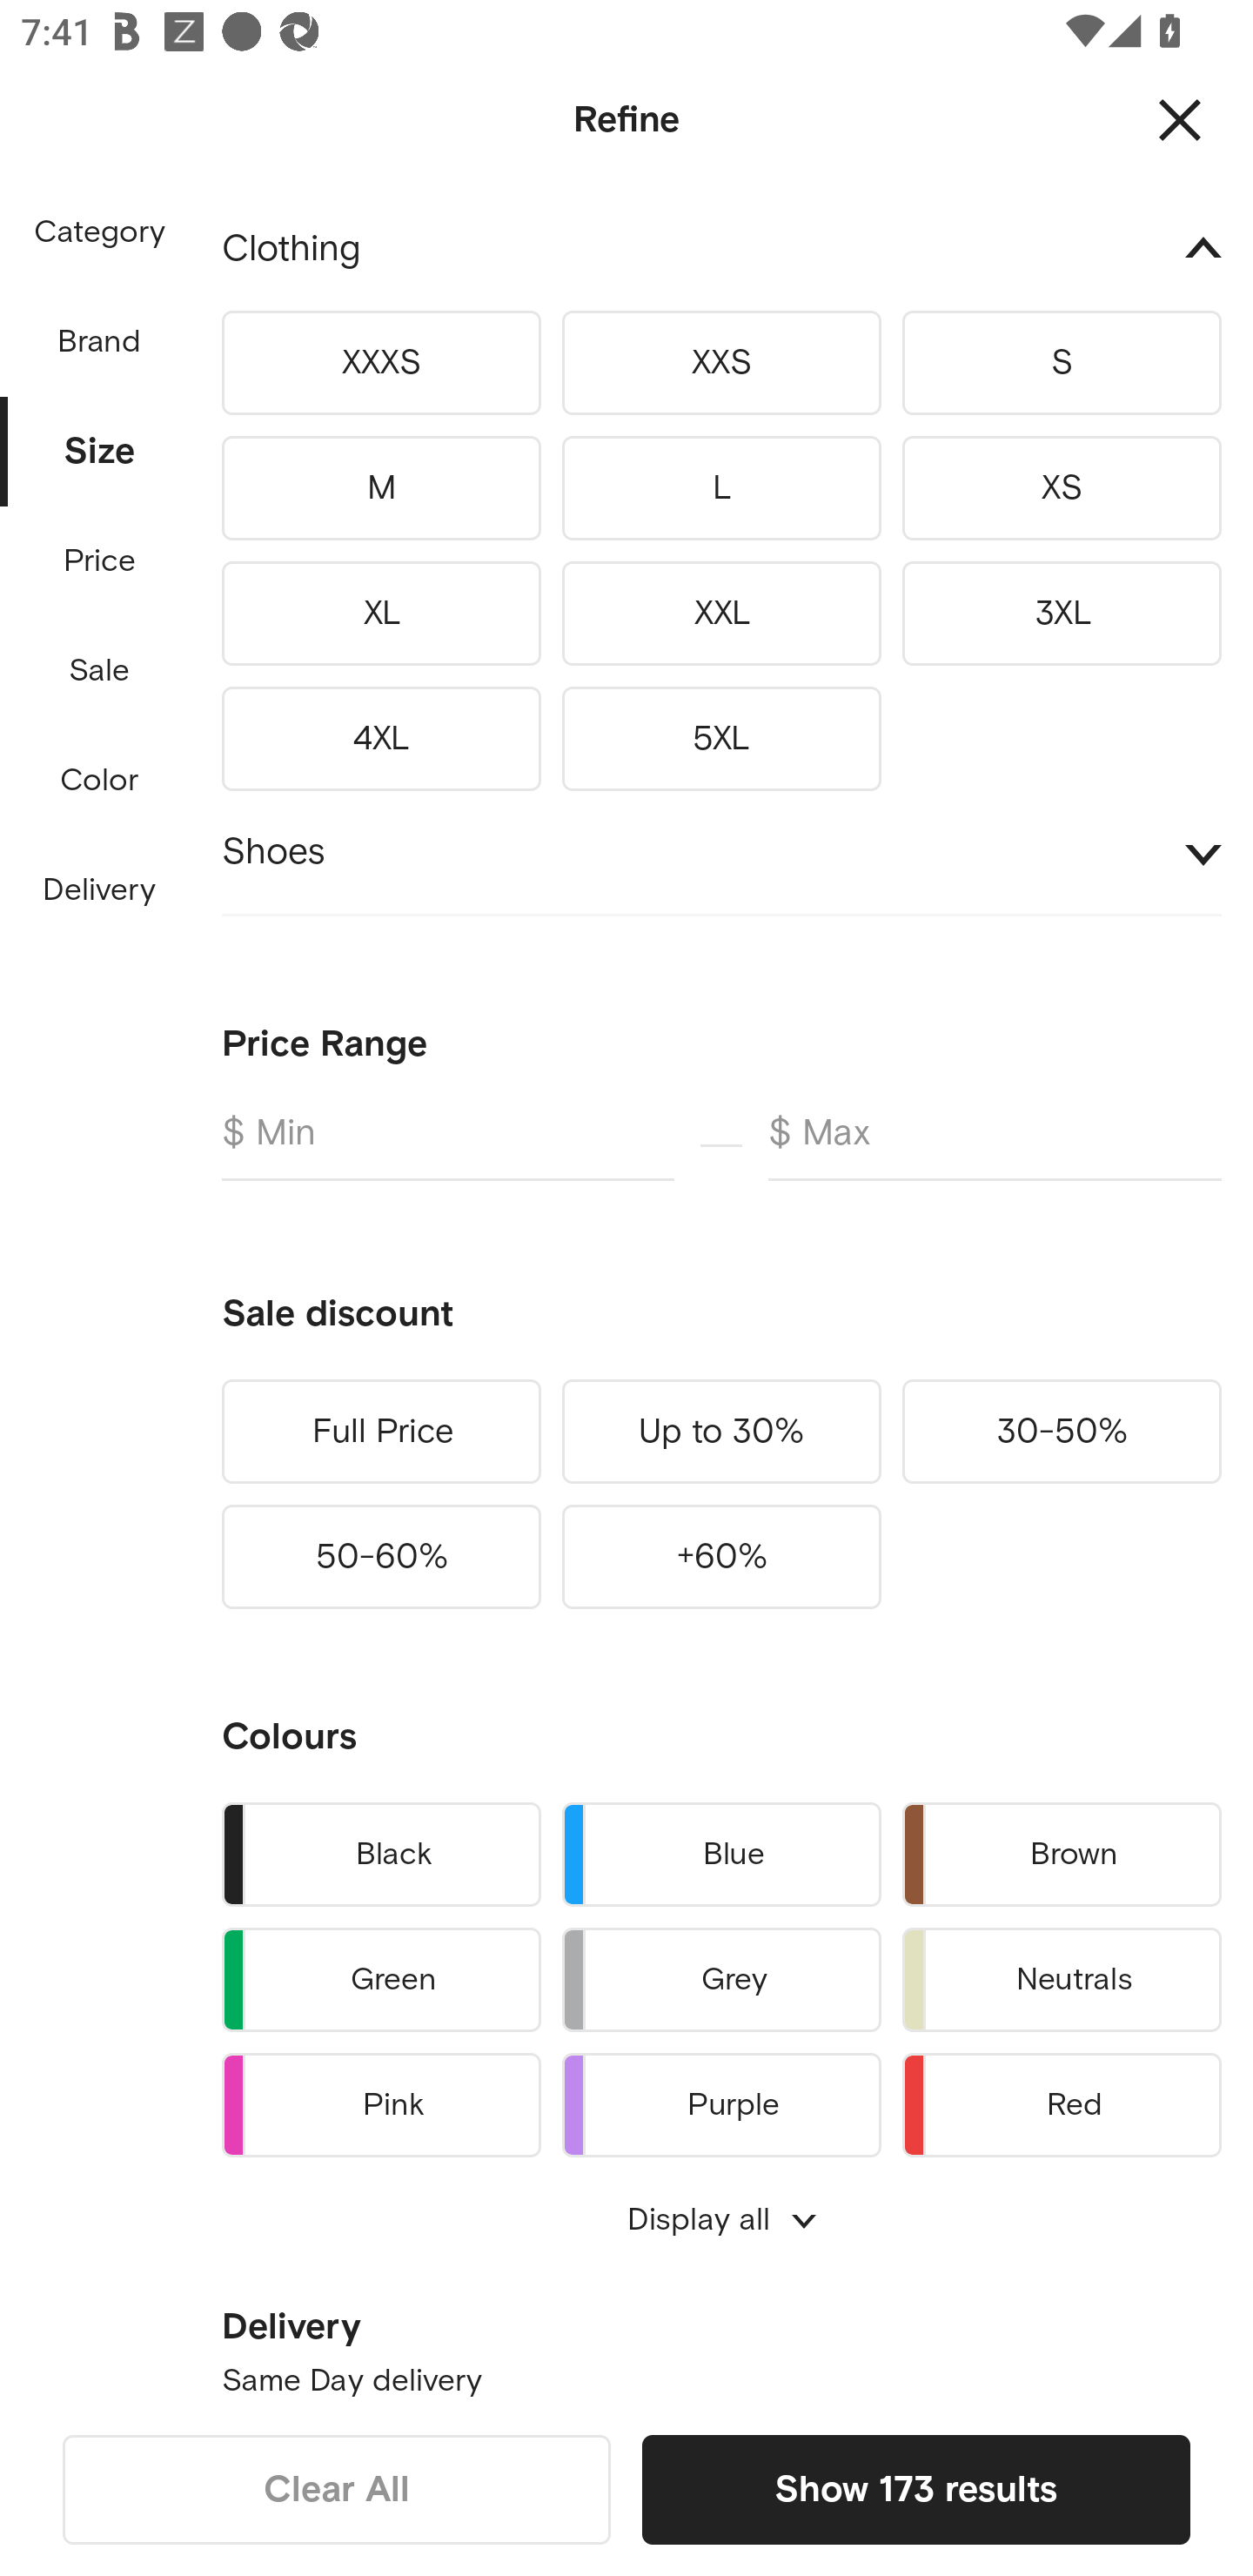  What do you see at coordinates (100, 334) in the screenshot?
I see `Brand` at bounding box center [100, 334].